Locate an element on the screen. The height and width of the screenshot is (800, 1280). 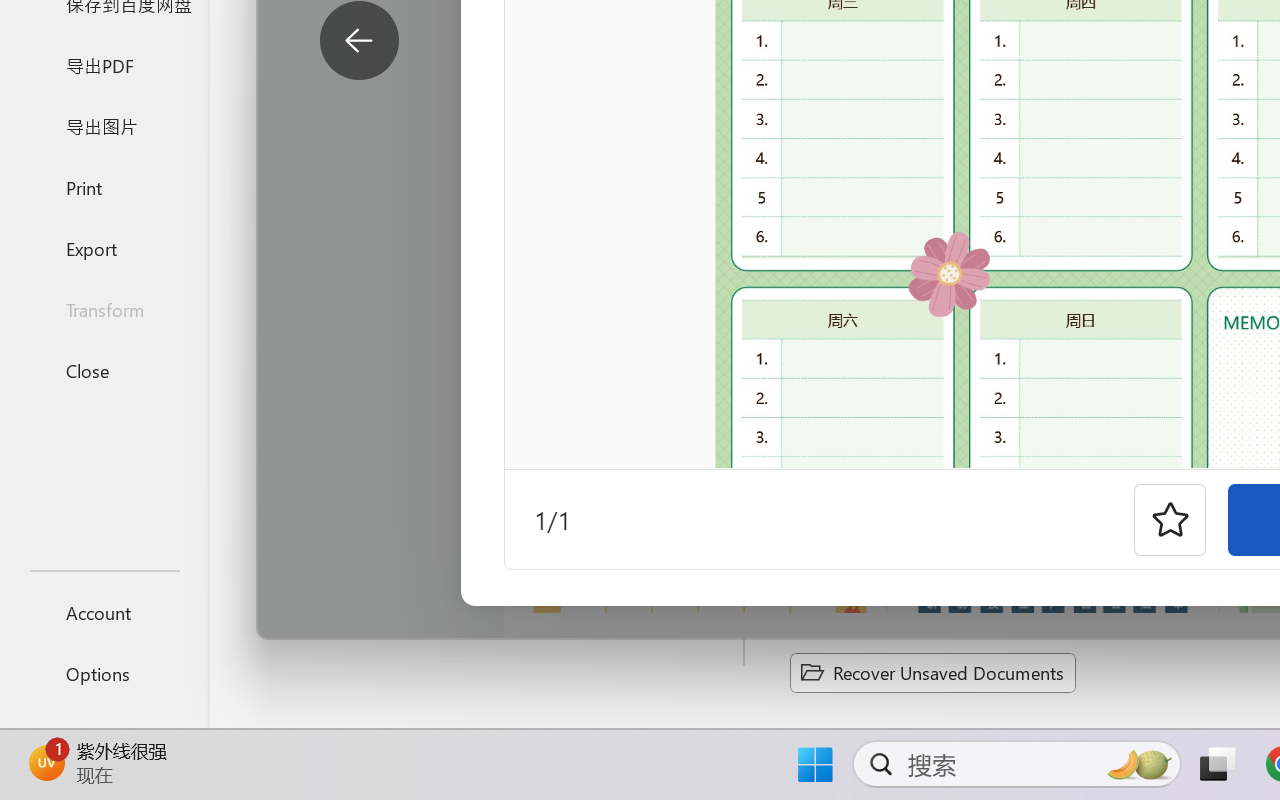
Print is located at coordinates (104, 186).